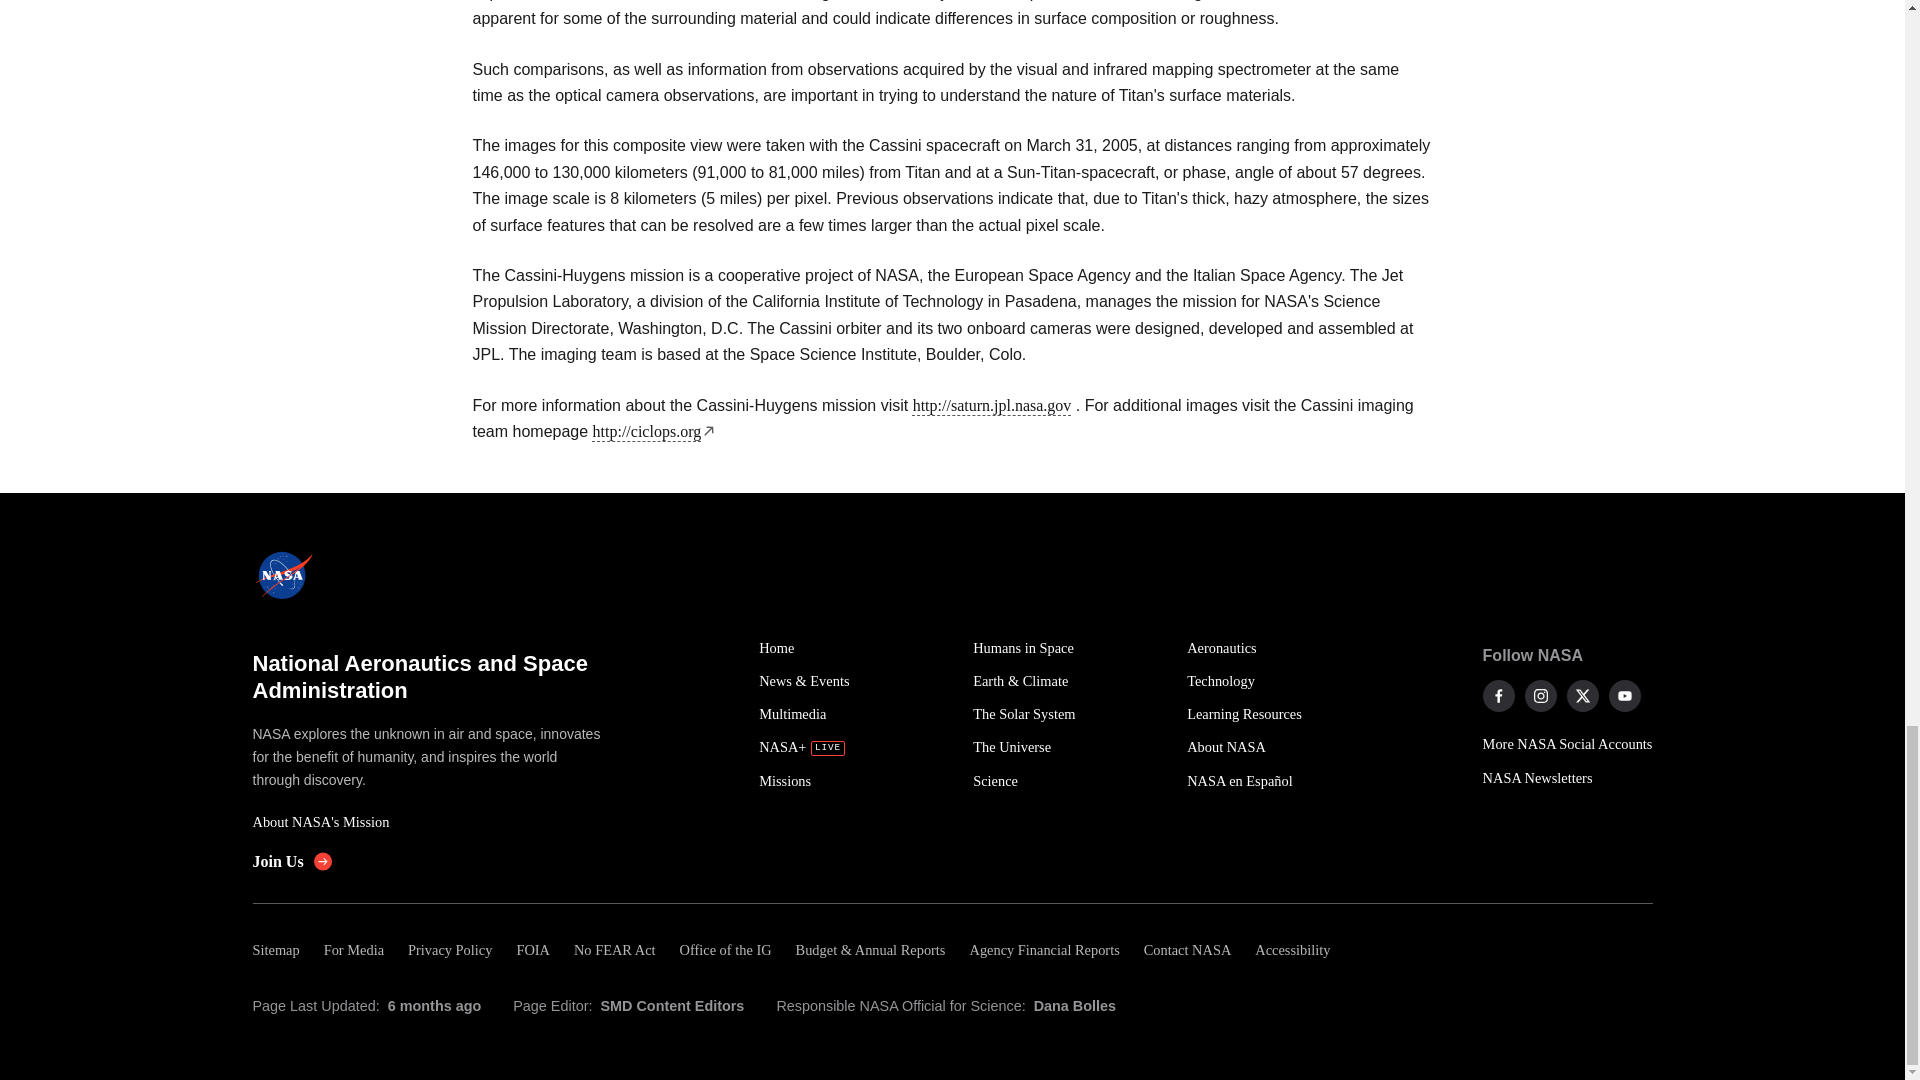 This screenshot has width=1920, height=1080. What do you see at coordinates (353, 950) in the screenshot?
I see `For Media` at bounding box center [353, 950].